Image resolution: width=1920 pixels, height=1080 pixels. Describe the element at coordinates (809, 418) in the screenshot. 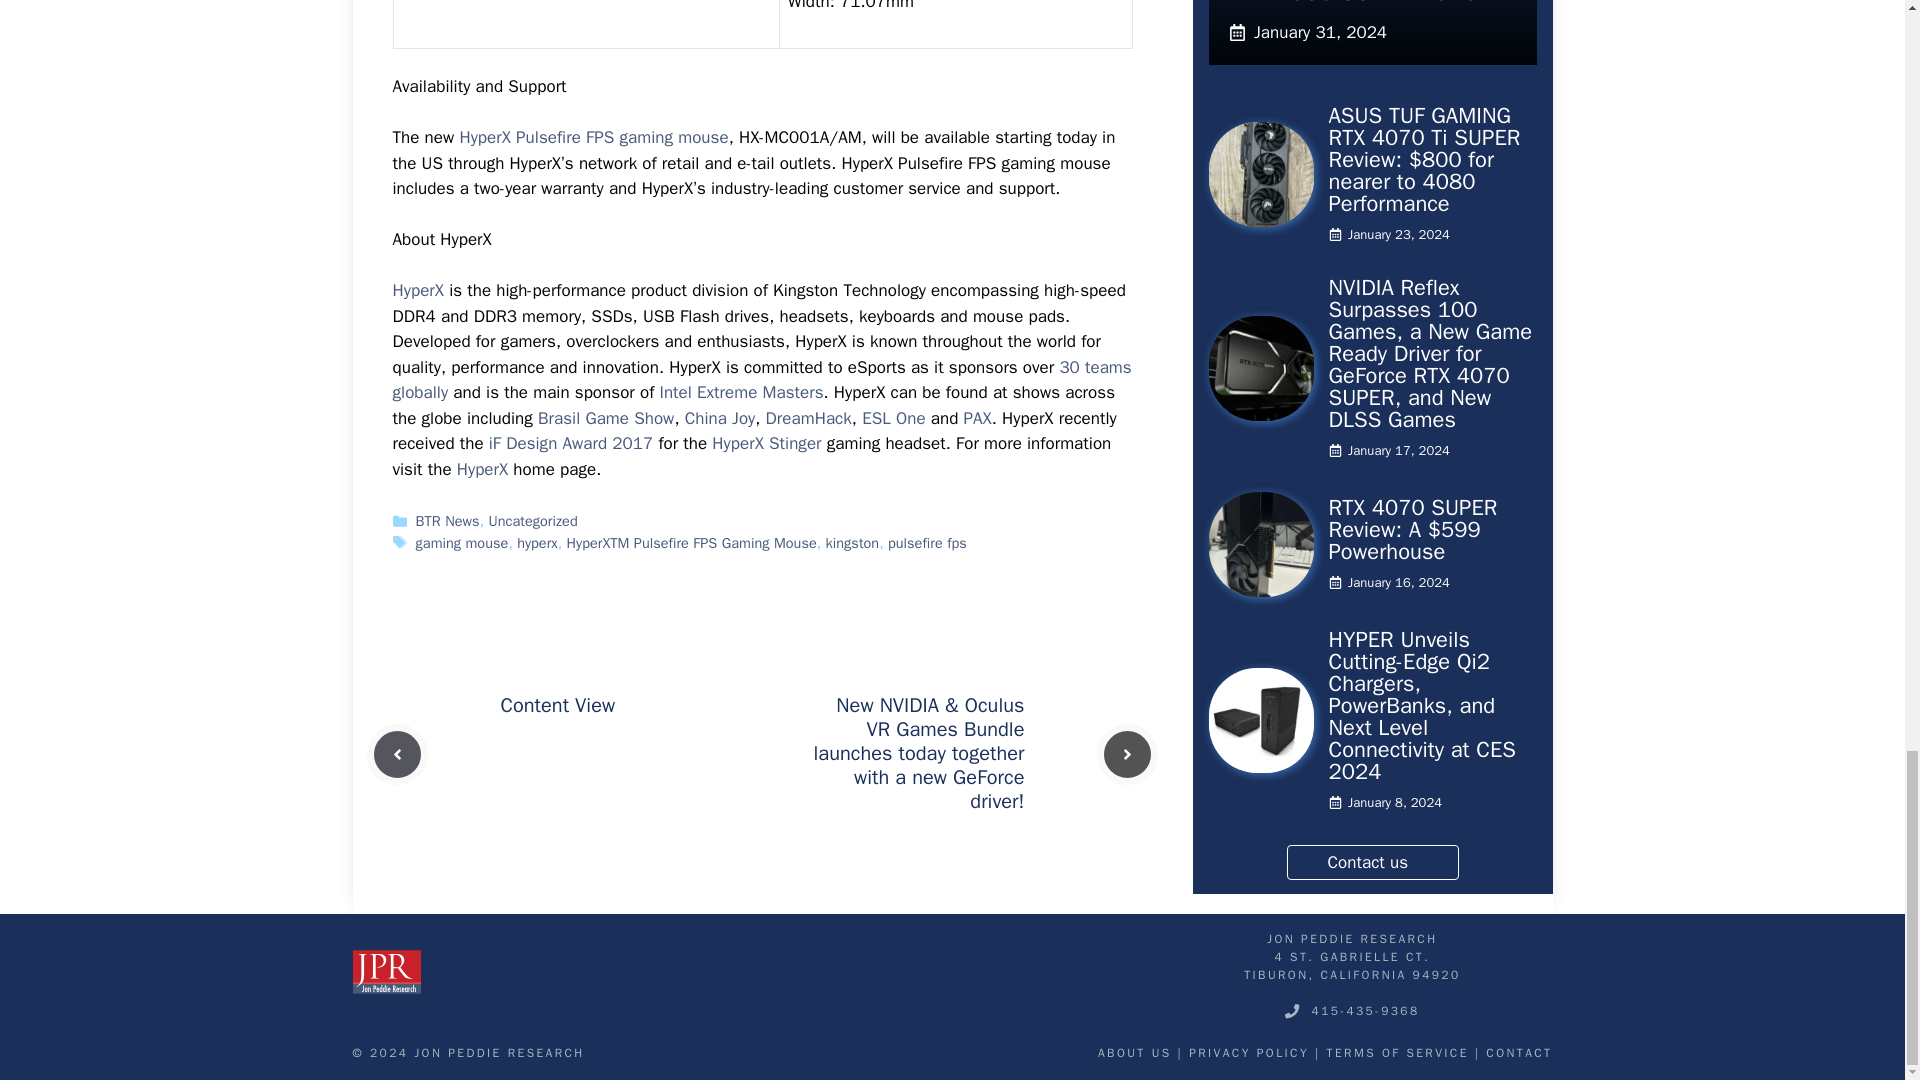

I see `DreamHack` at that location.